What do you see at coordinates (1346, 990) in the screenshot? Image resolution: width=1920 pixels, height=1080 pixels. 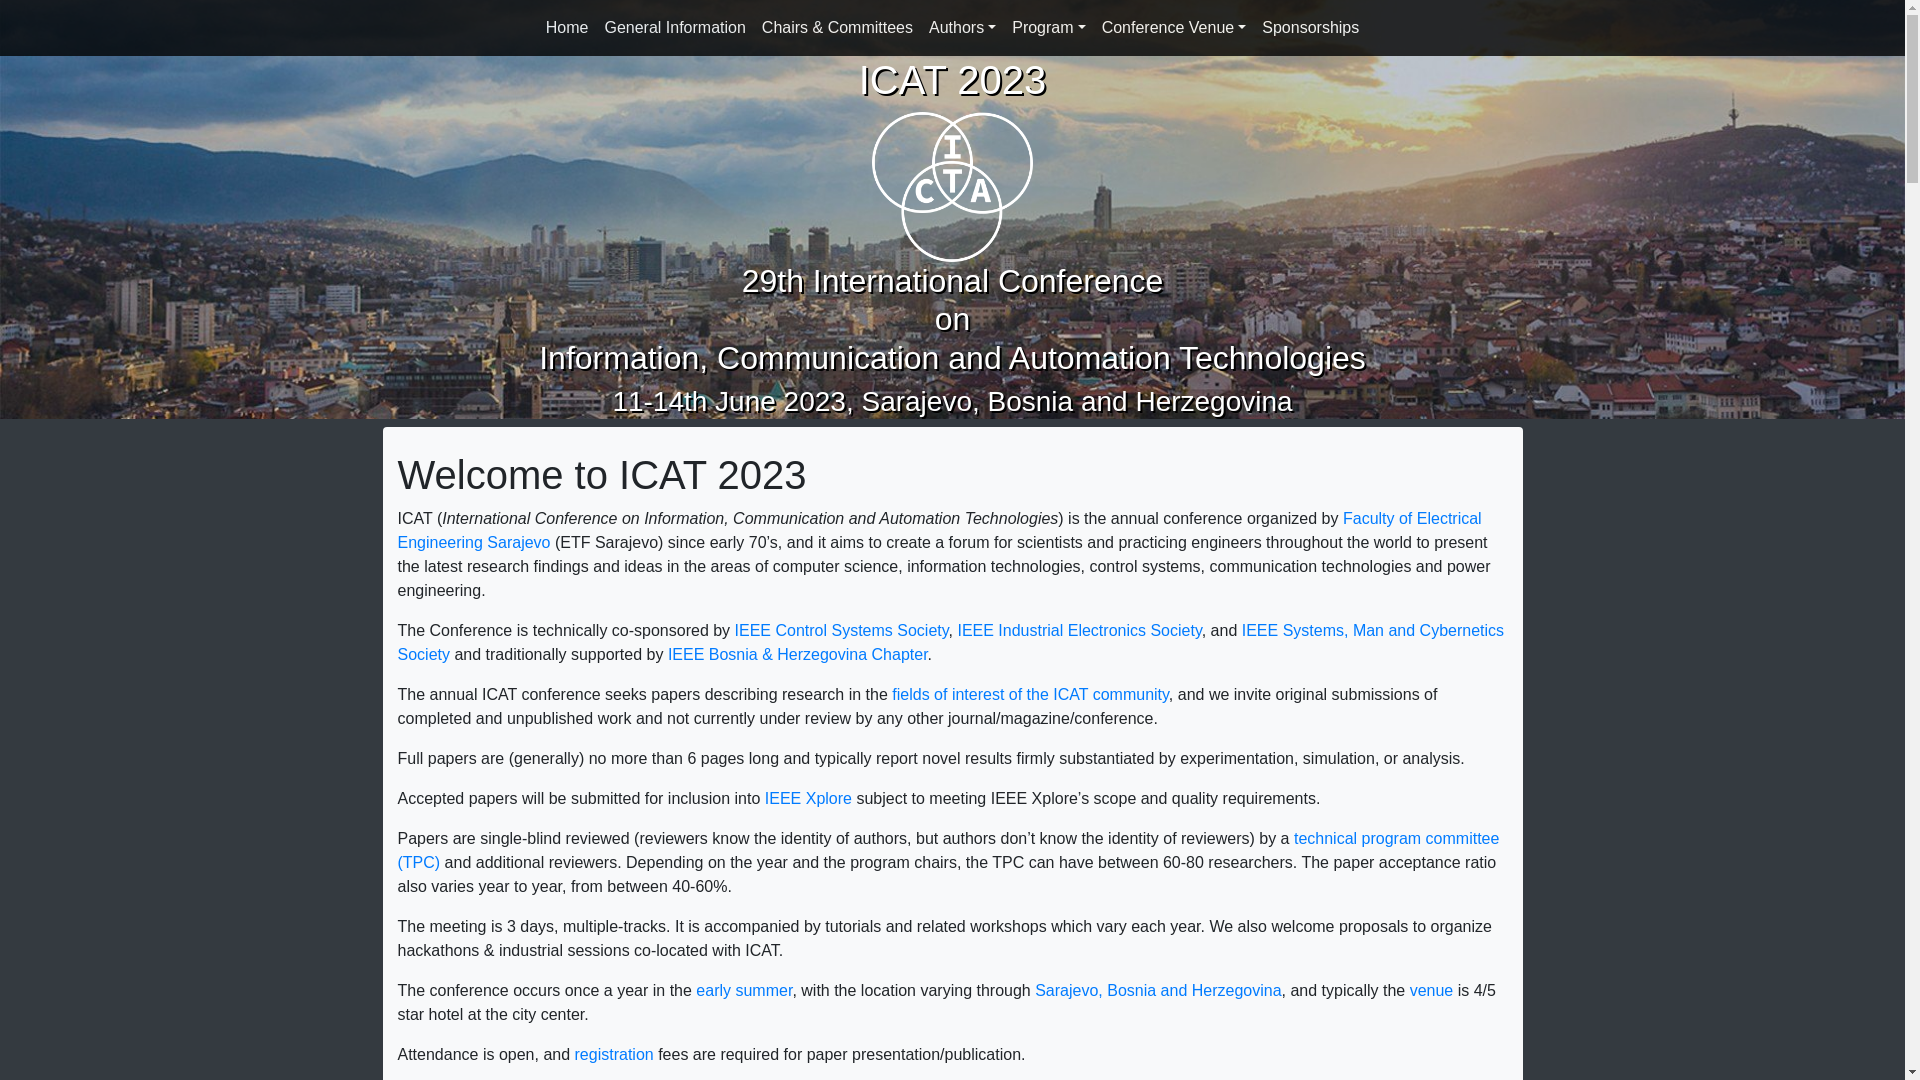 I see `, and typically the` at bounding box center [1346, 990].